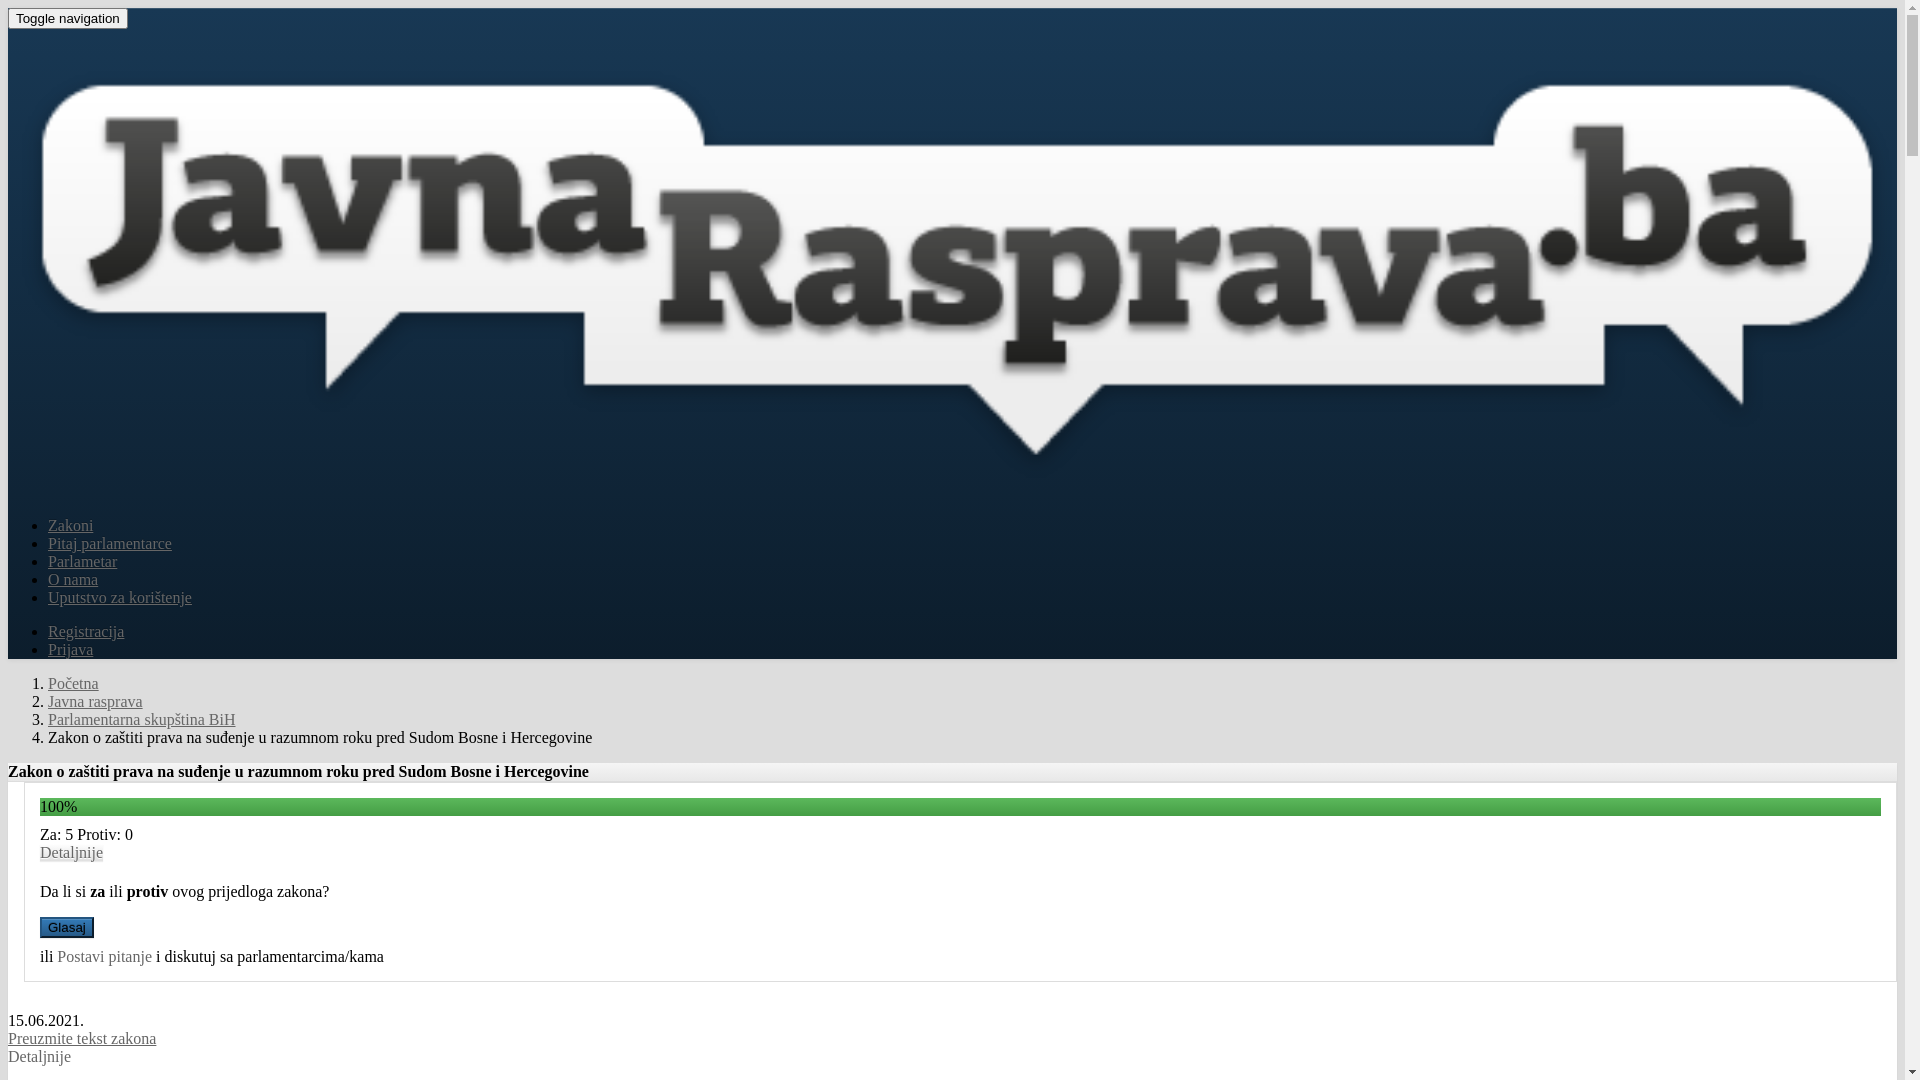 The width and height of the screenshot is (1920, 1080). I want to click on Glasaj, so click(67, 928).